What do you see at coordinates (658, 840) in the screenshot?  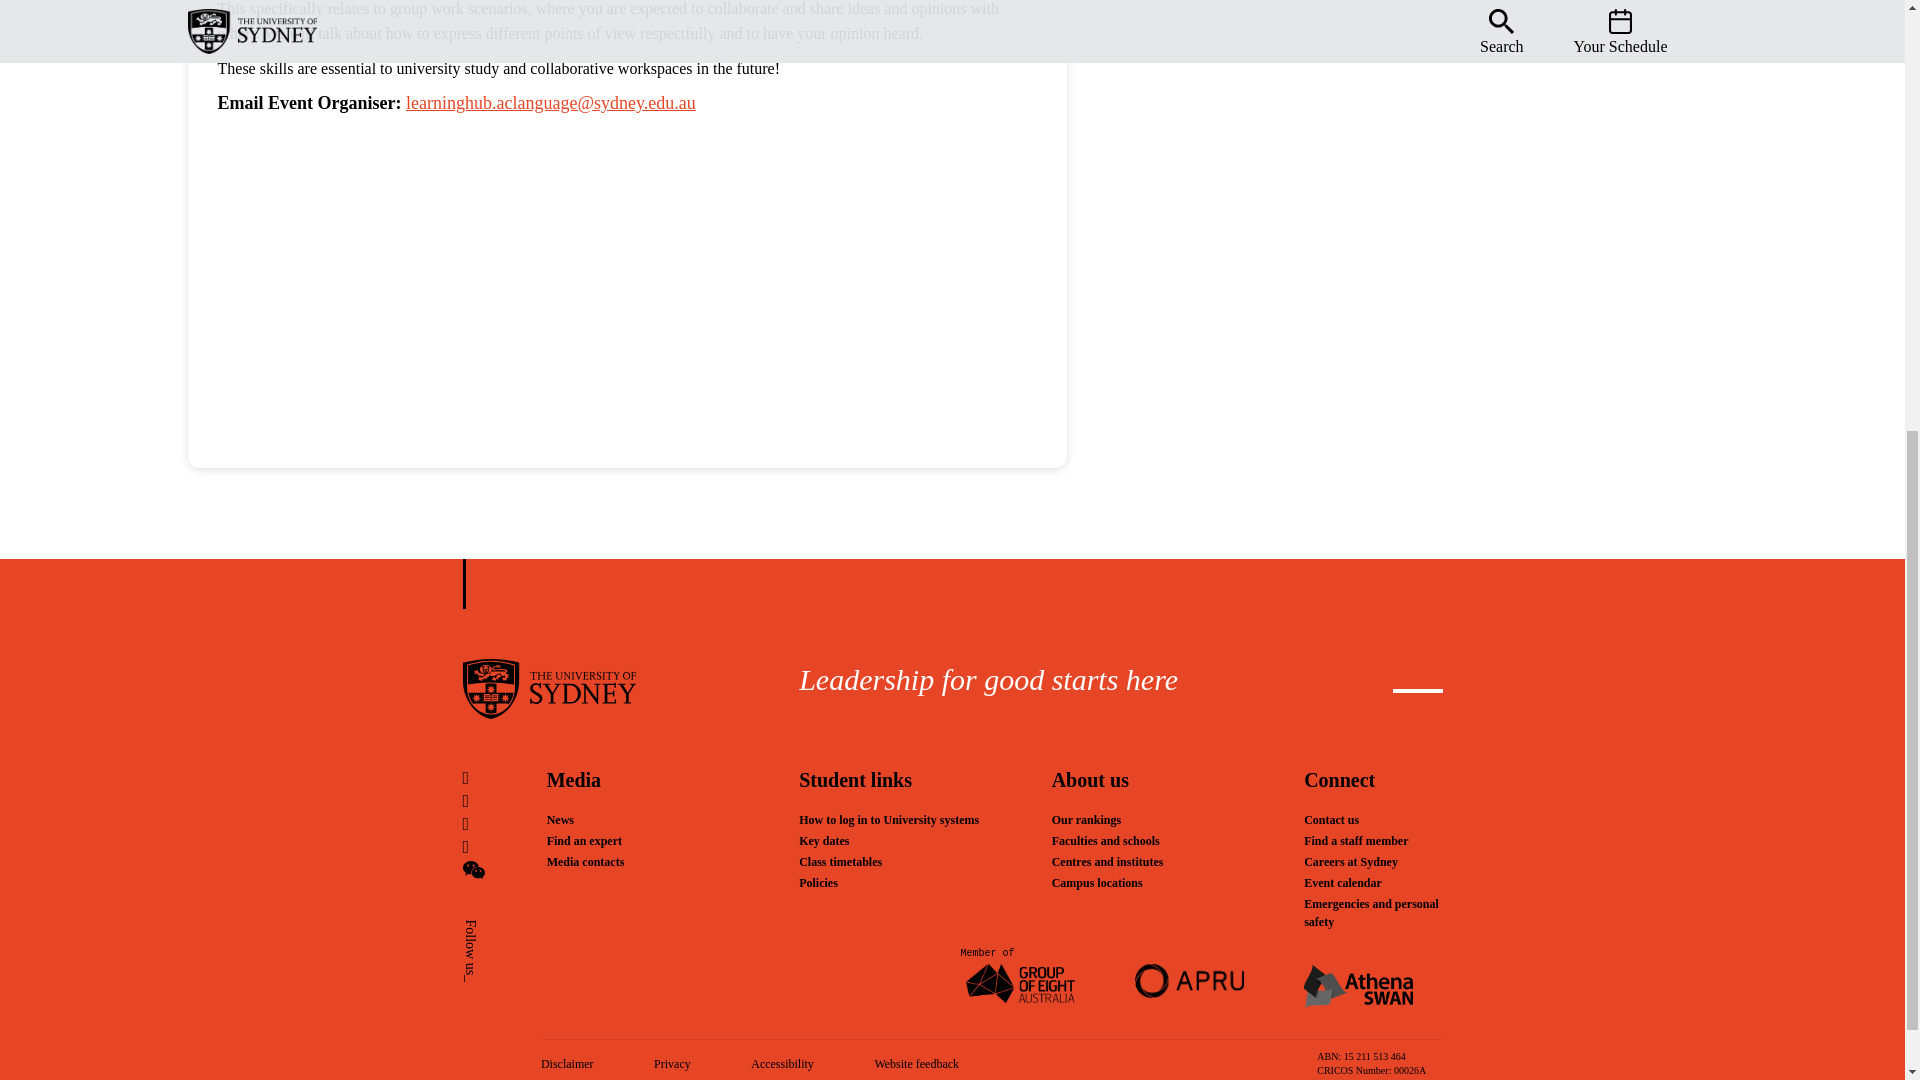 I see `Find an expert` at bounding box center [658, 840].